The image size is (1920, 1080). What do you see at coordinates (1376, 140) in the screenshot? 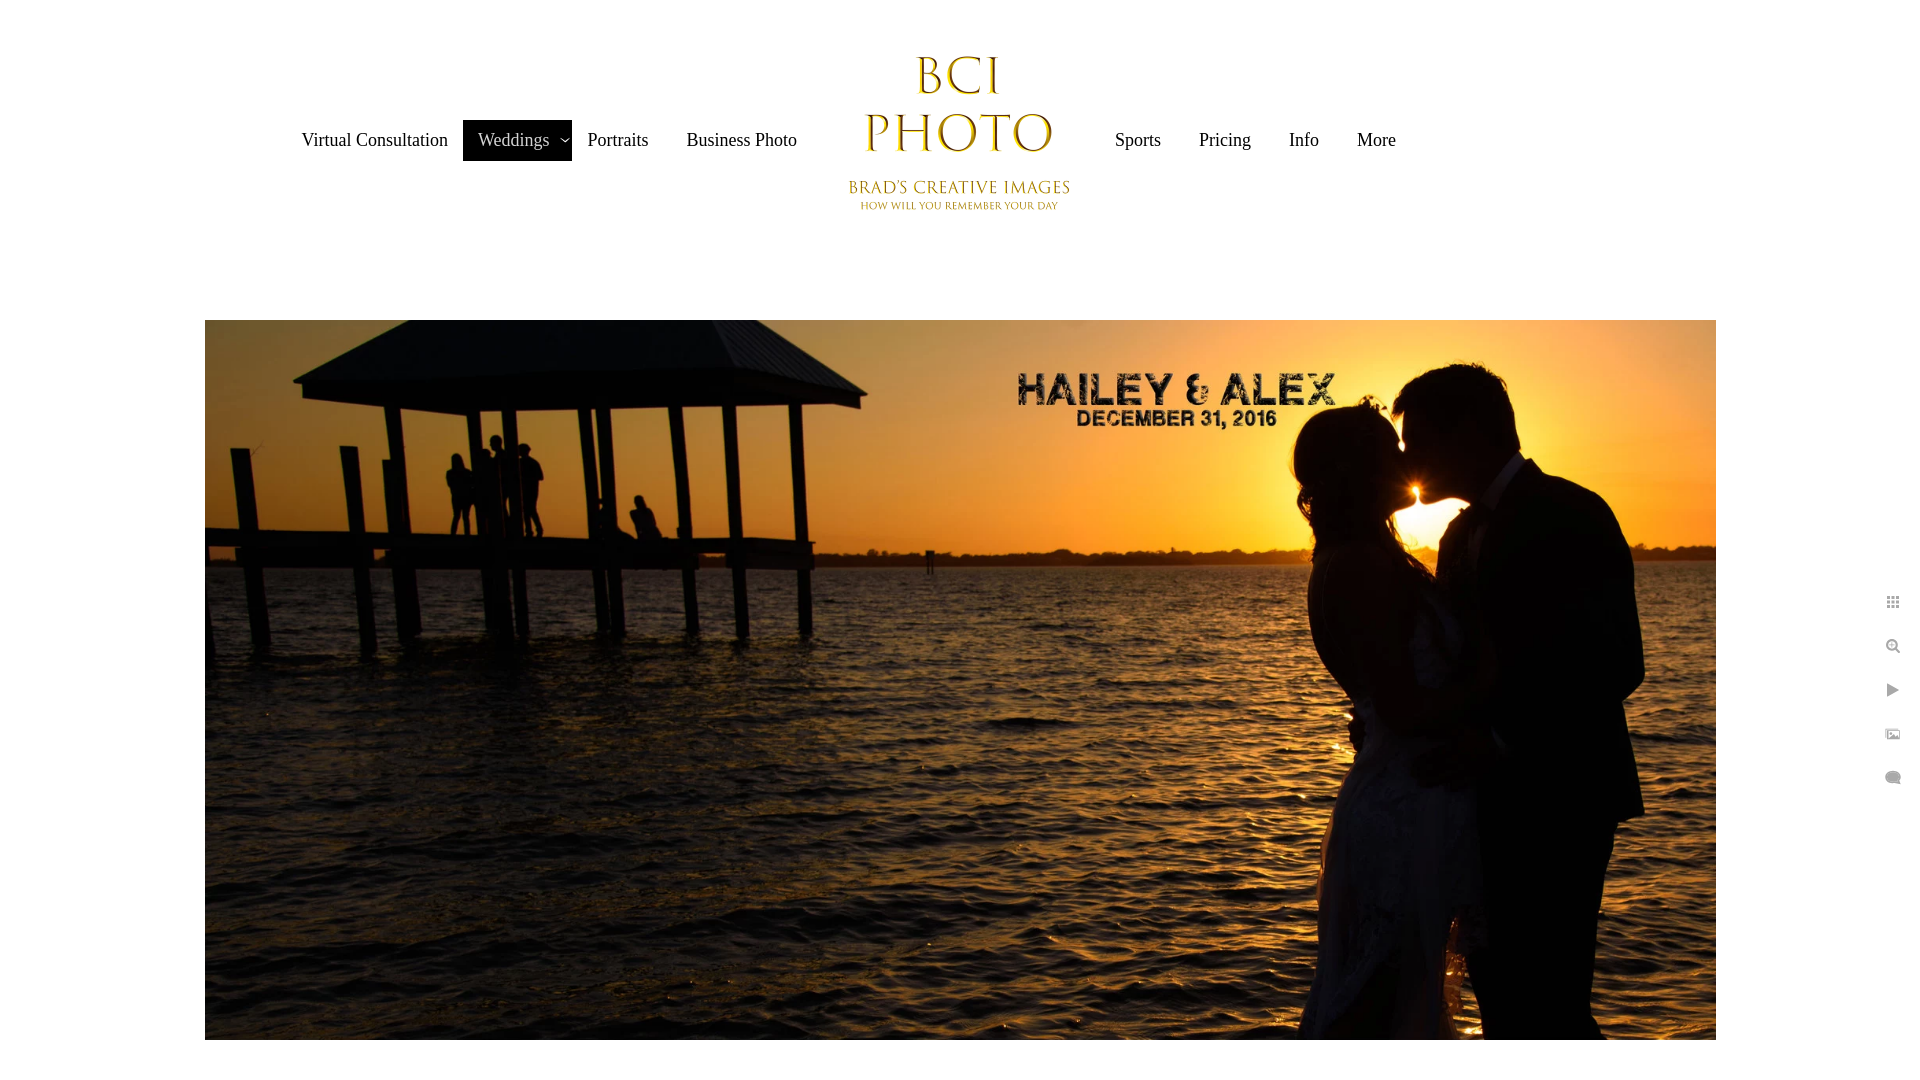
I see `More` at bounding box center [1376, 140].